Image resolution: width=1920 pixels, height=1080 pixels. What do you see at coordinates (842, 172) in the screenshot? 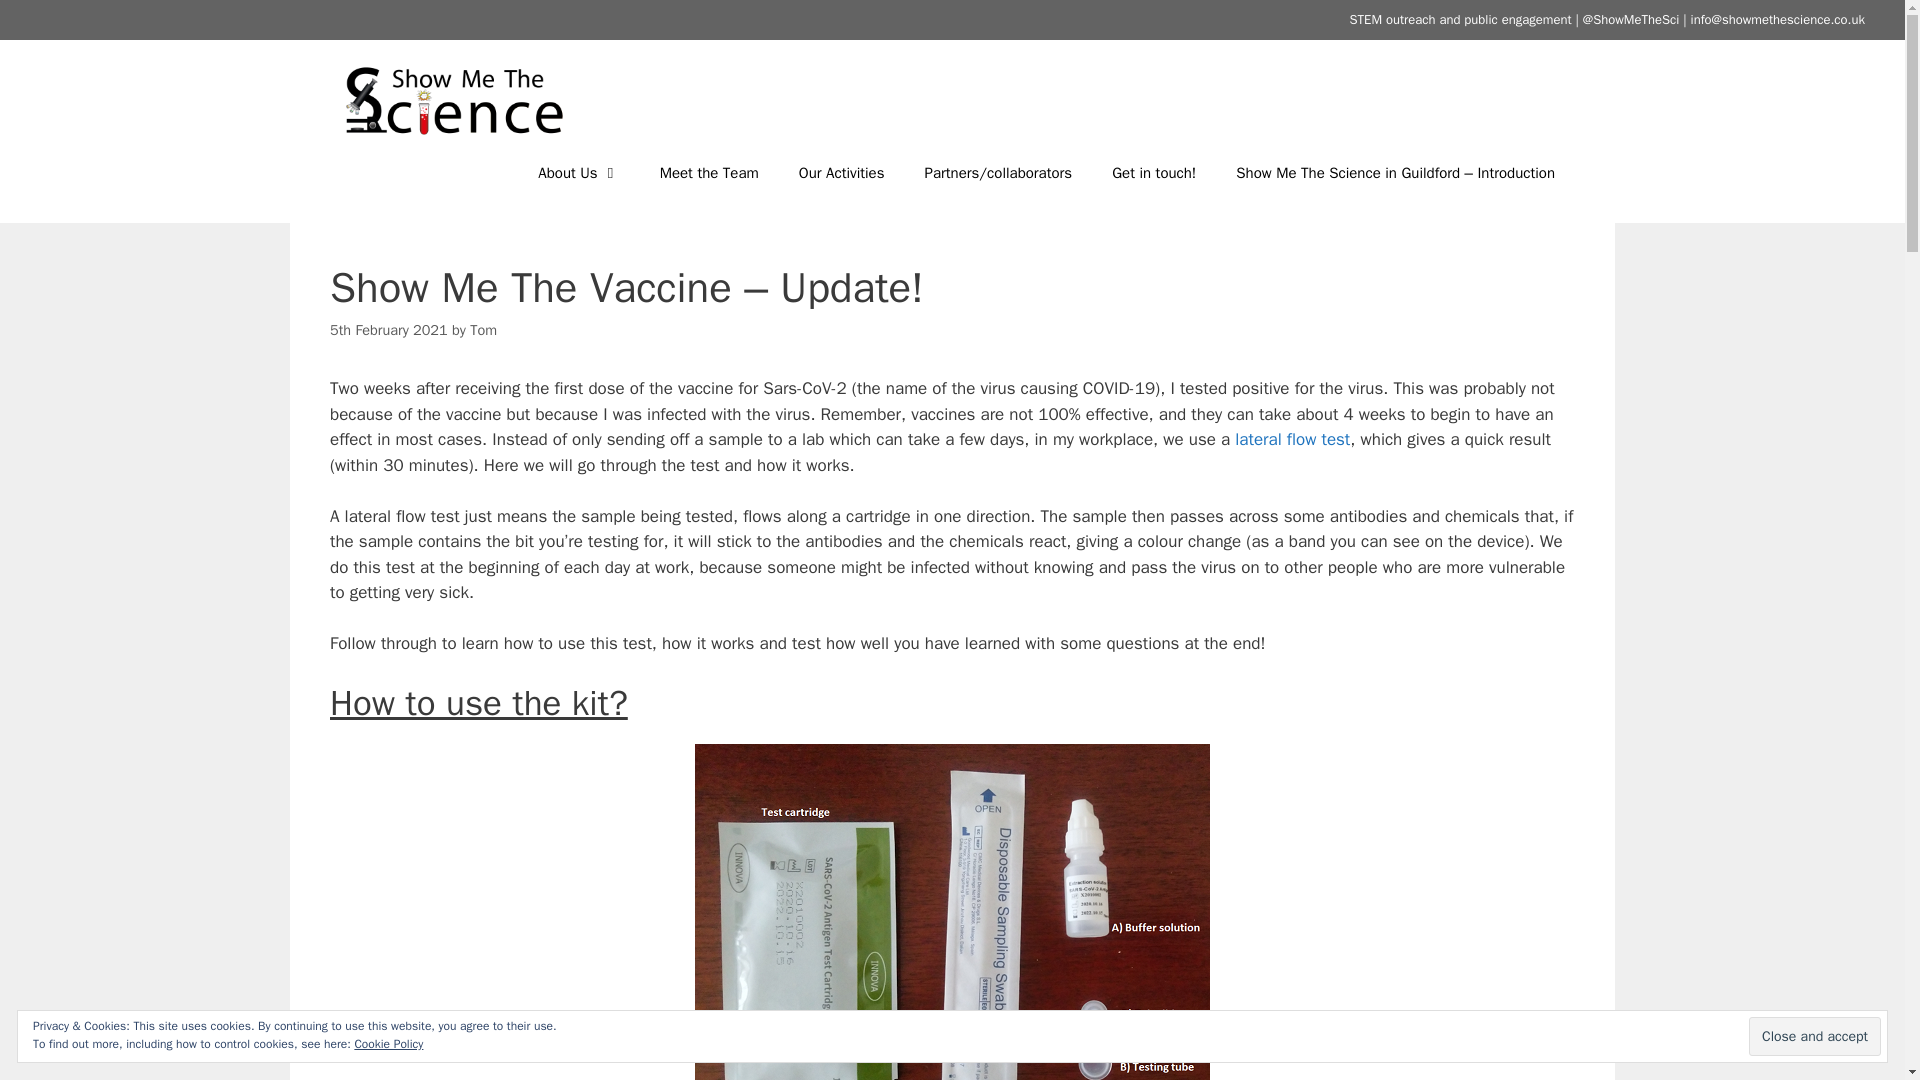
I see `Our Activities` at bounding box center [842, 172].